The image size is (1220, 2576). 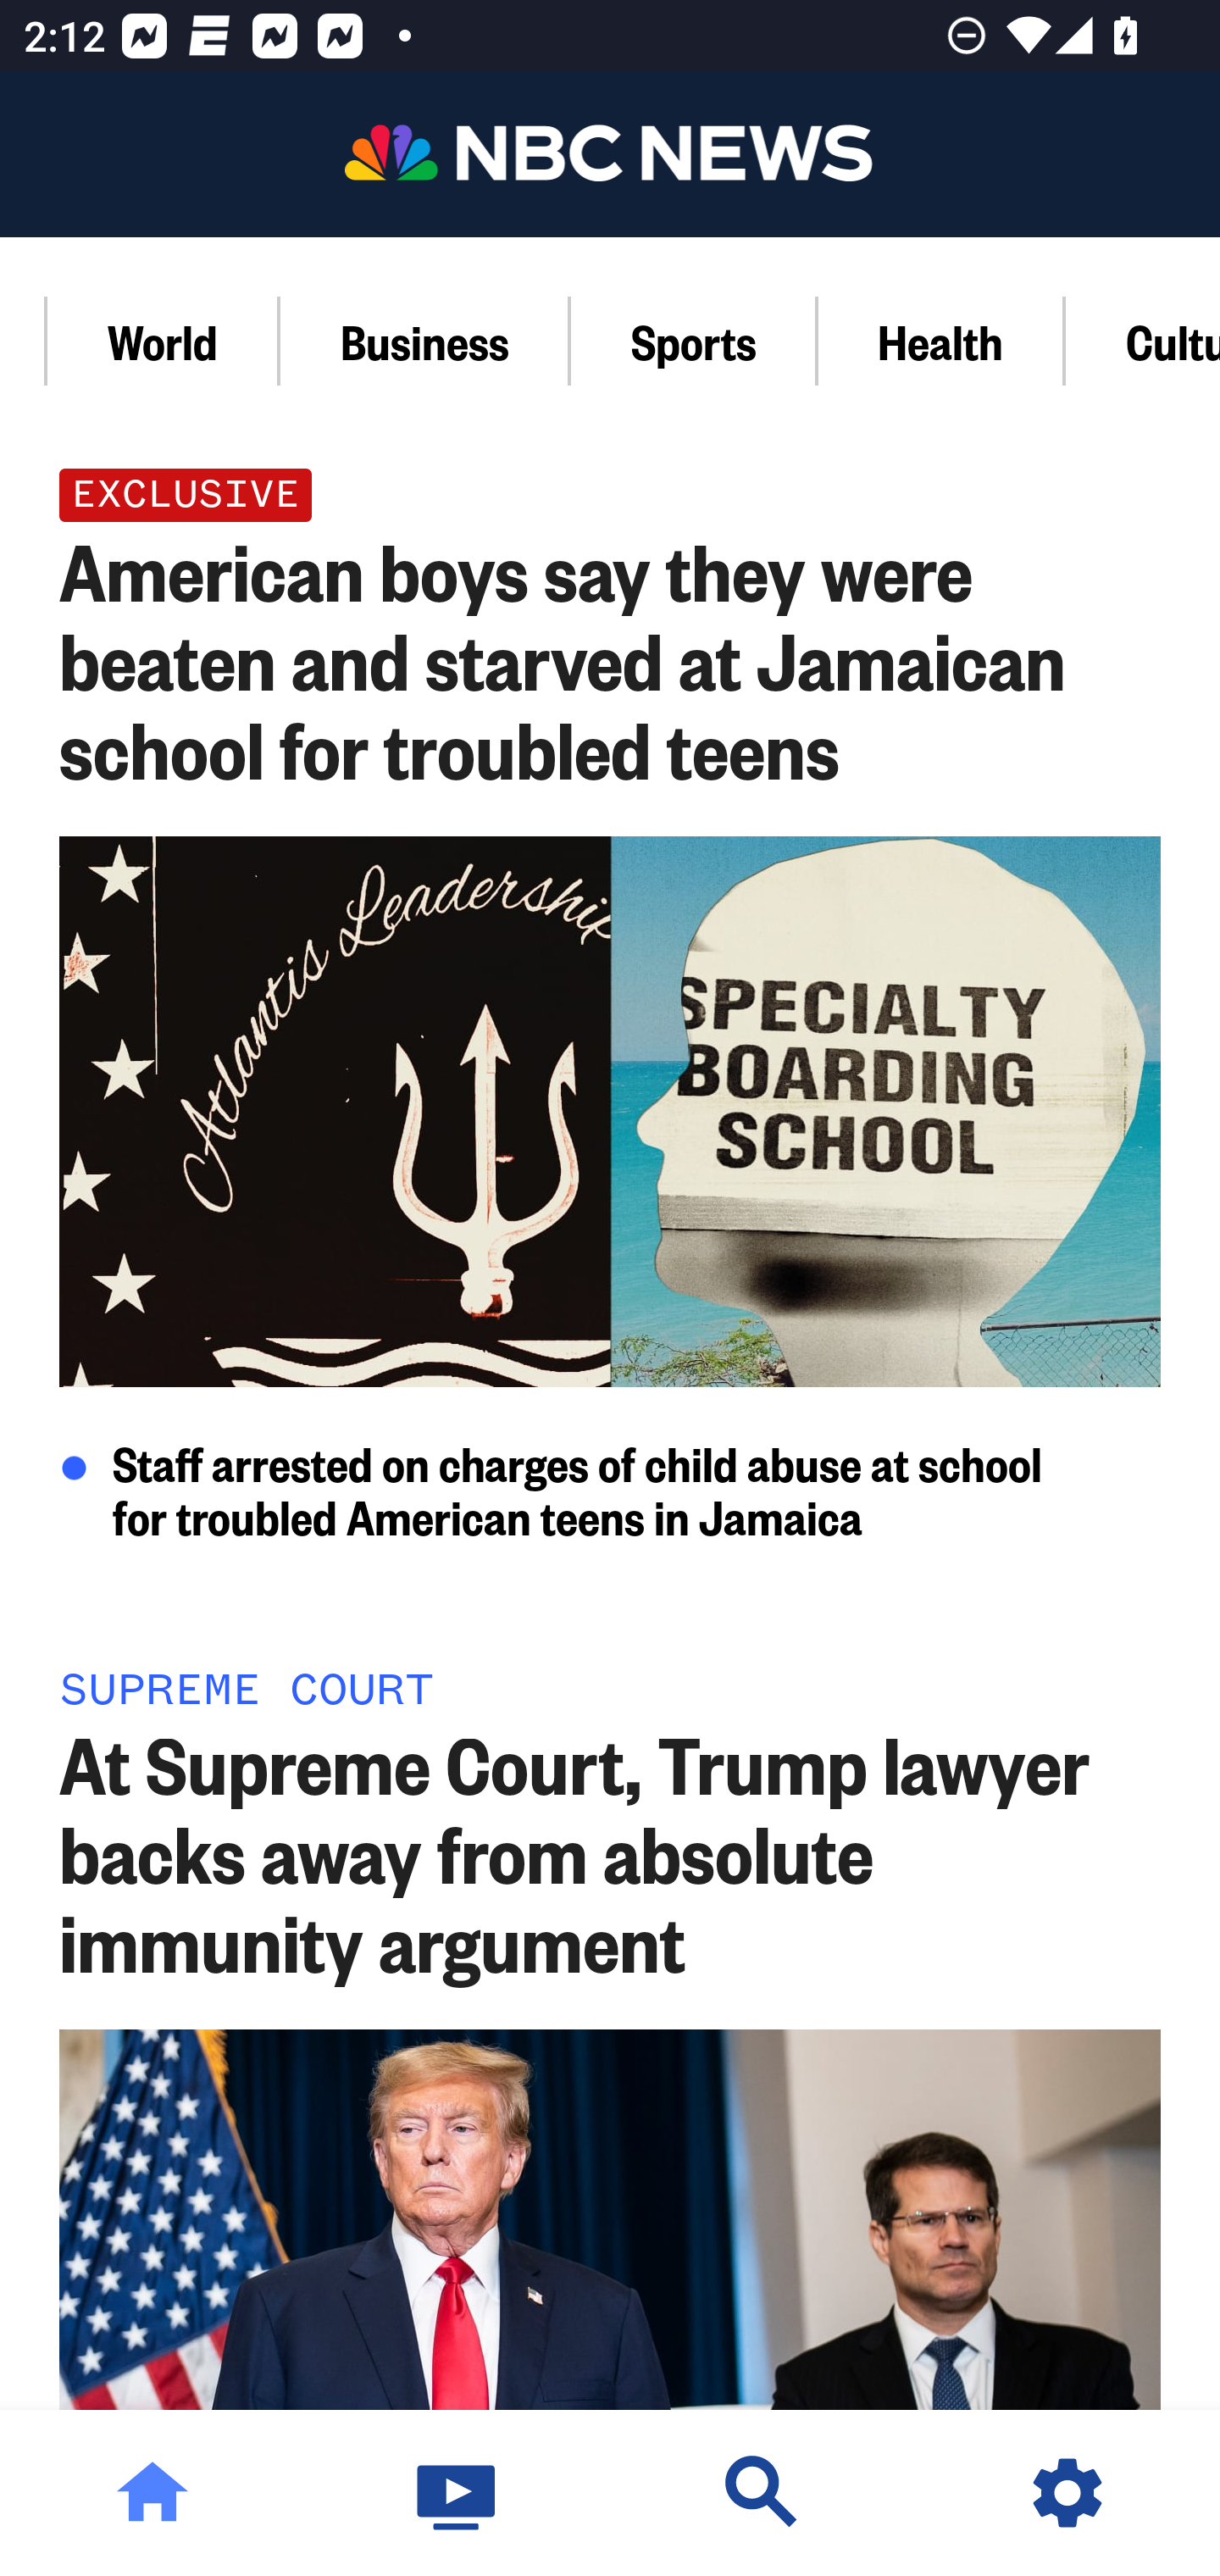 I want to click on Settings, so click(x=1067, y=2493).